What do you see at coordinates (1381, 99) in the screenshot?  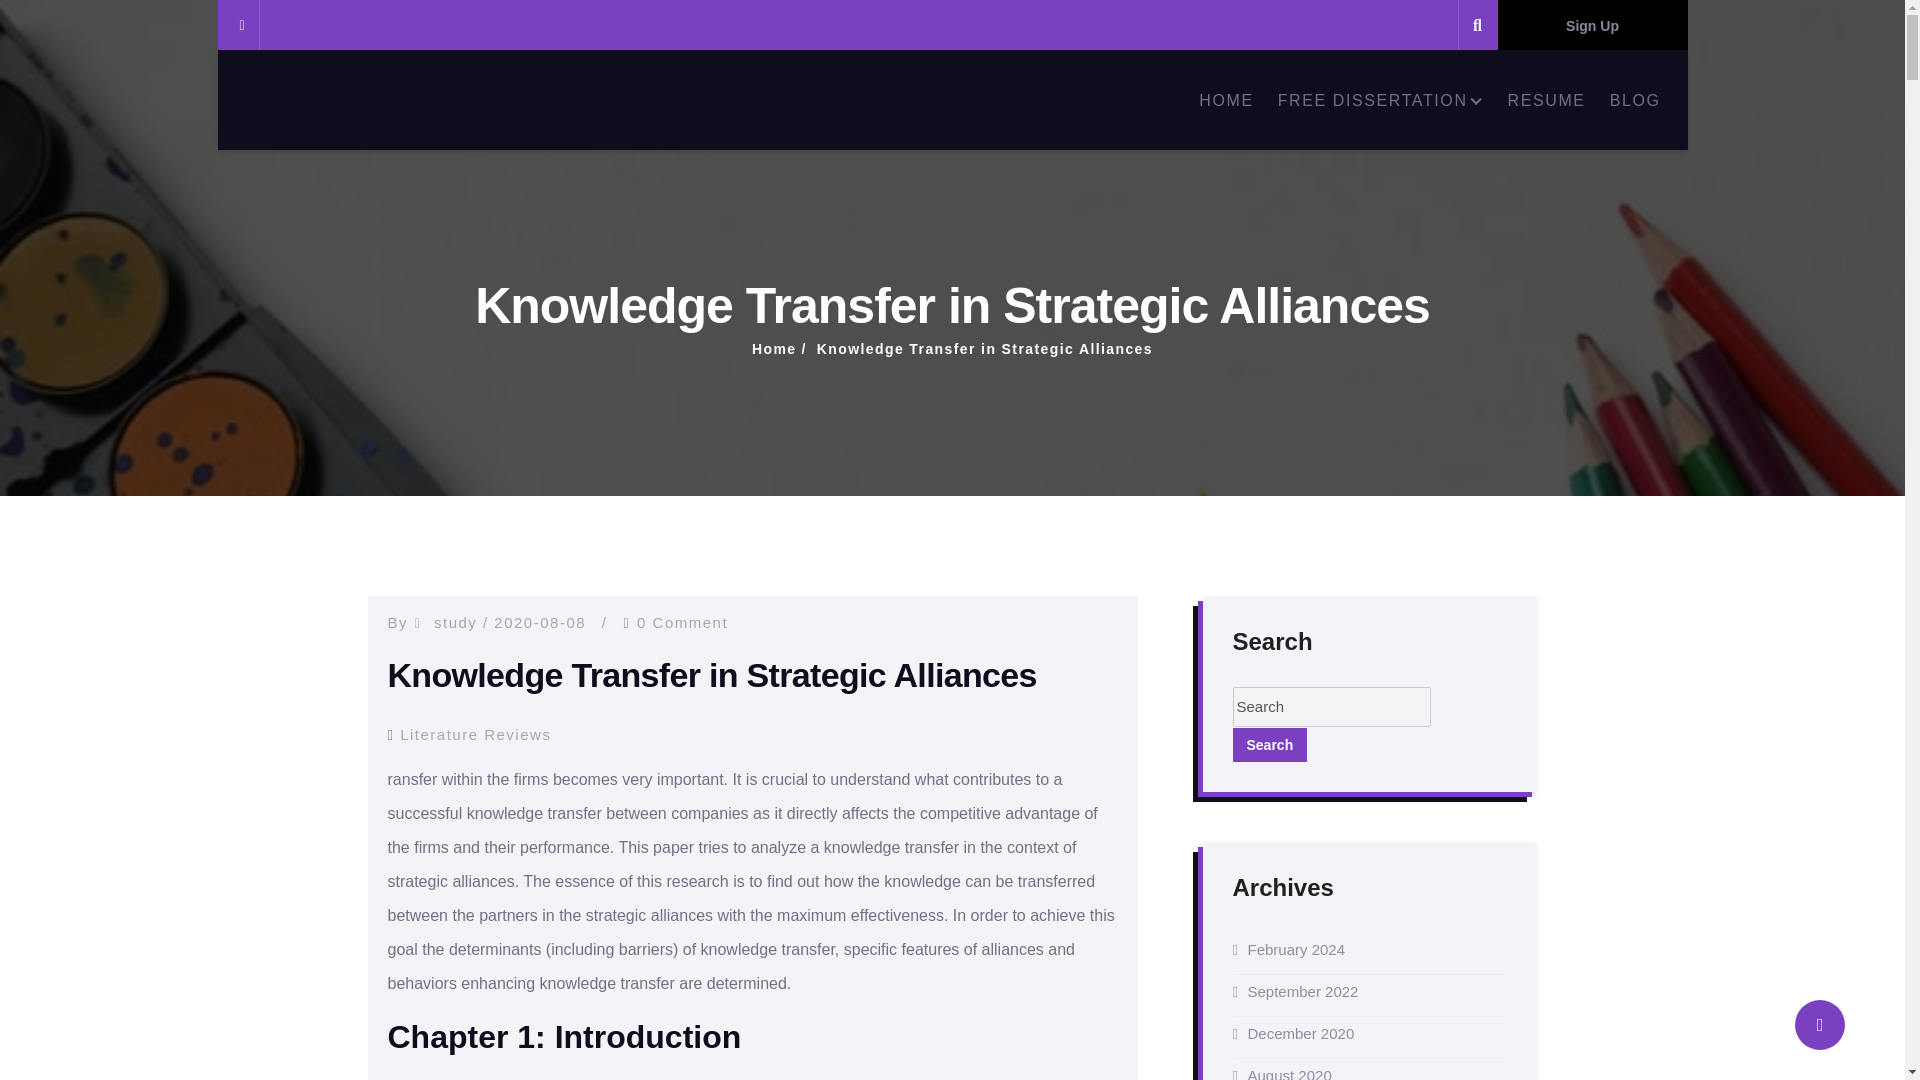 I see `FREE DISSERTATION` at bounding box center [1381, 99].